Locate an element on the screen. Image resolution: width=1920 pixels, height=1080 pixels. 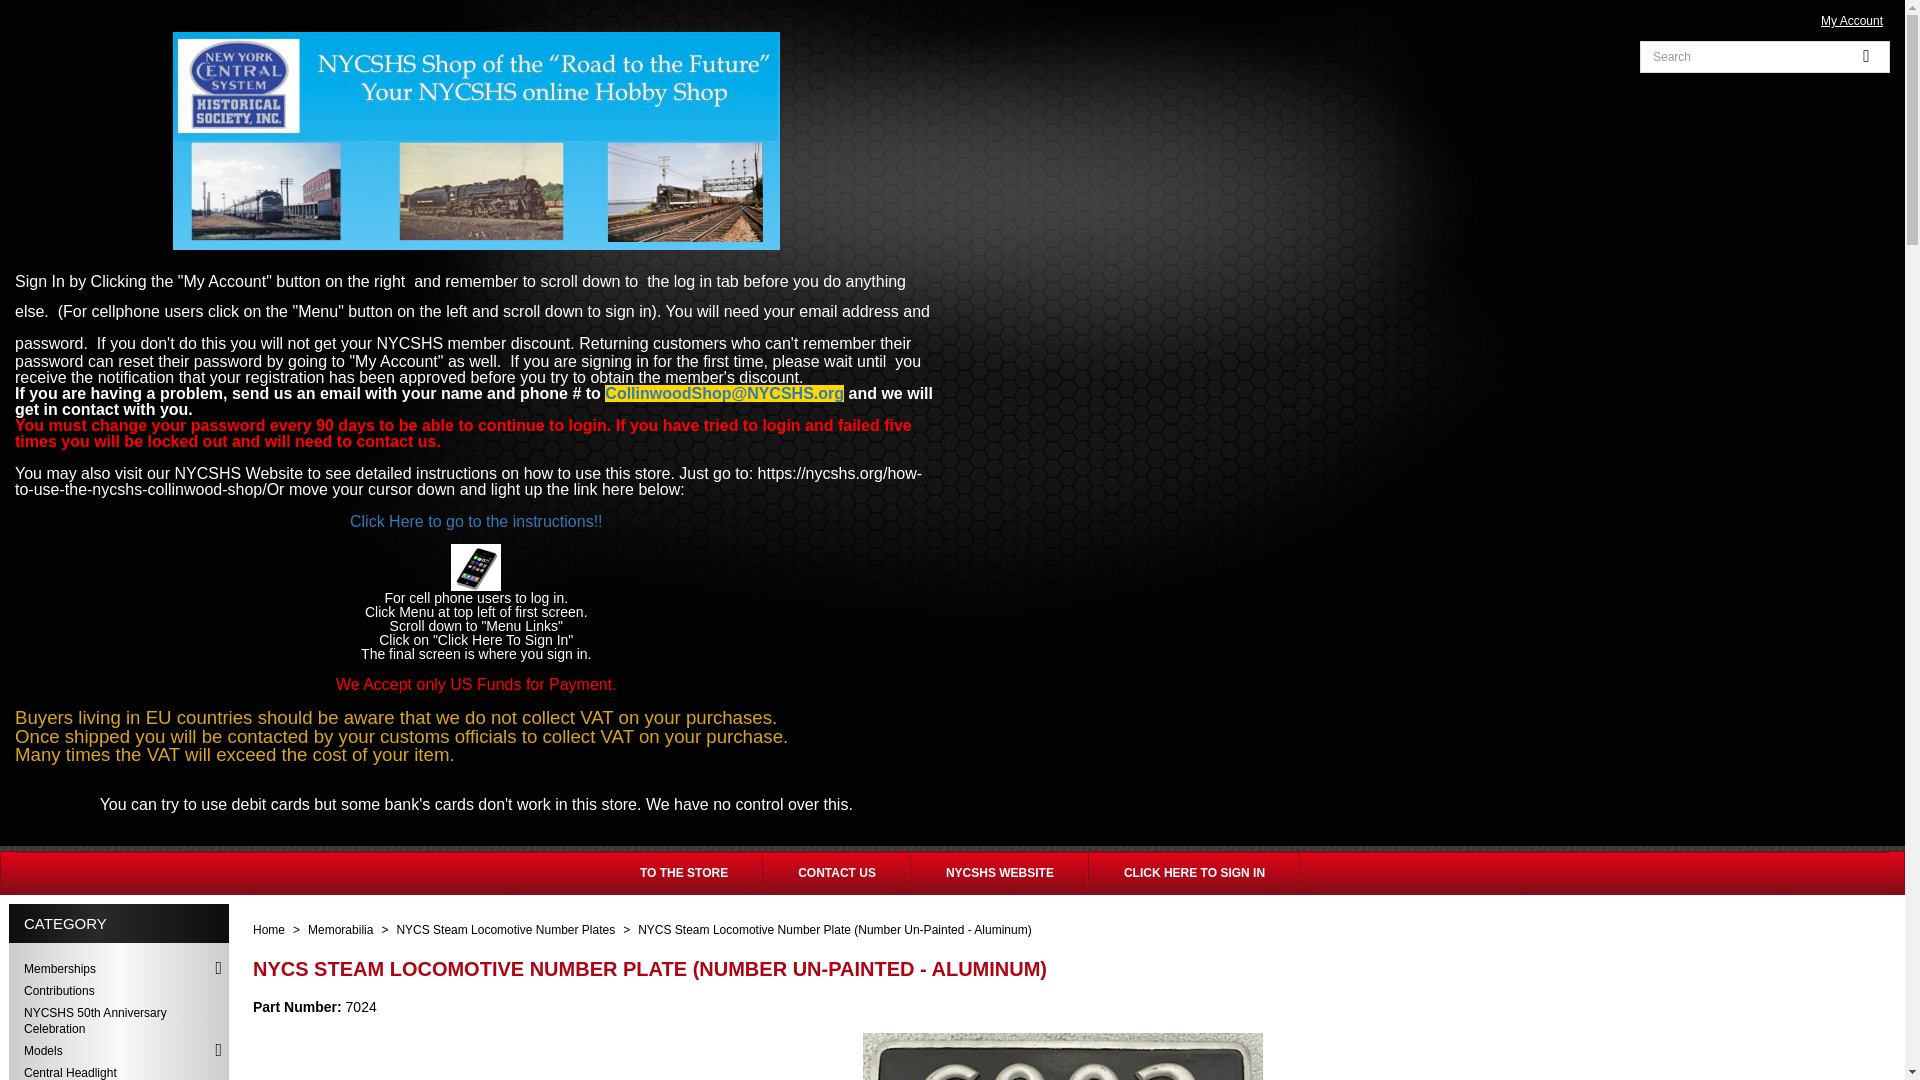
Central Headlight is located at coordinates (118, 1070).